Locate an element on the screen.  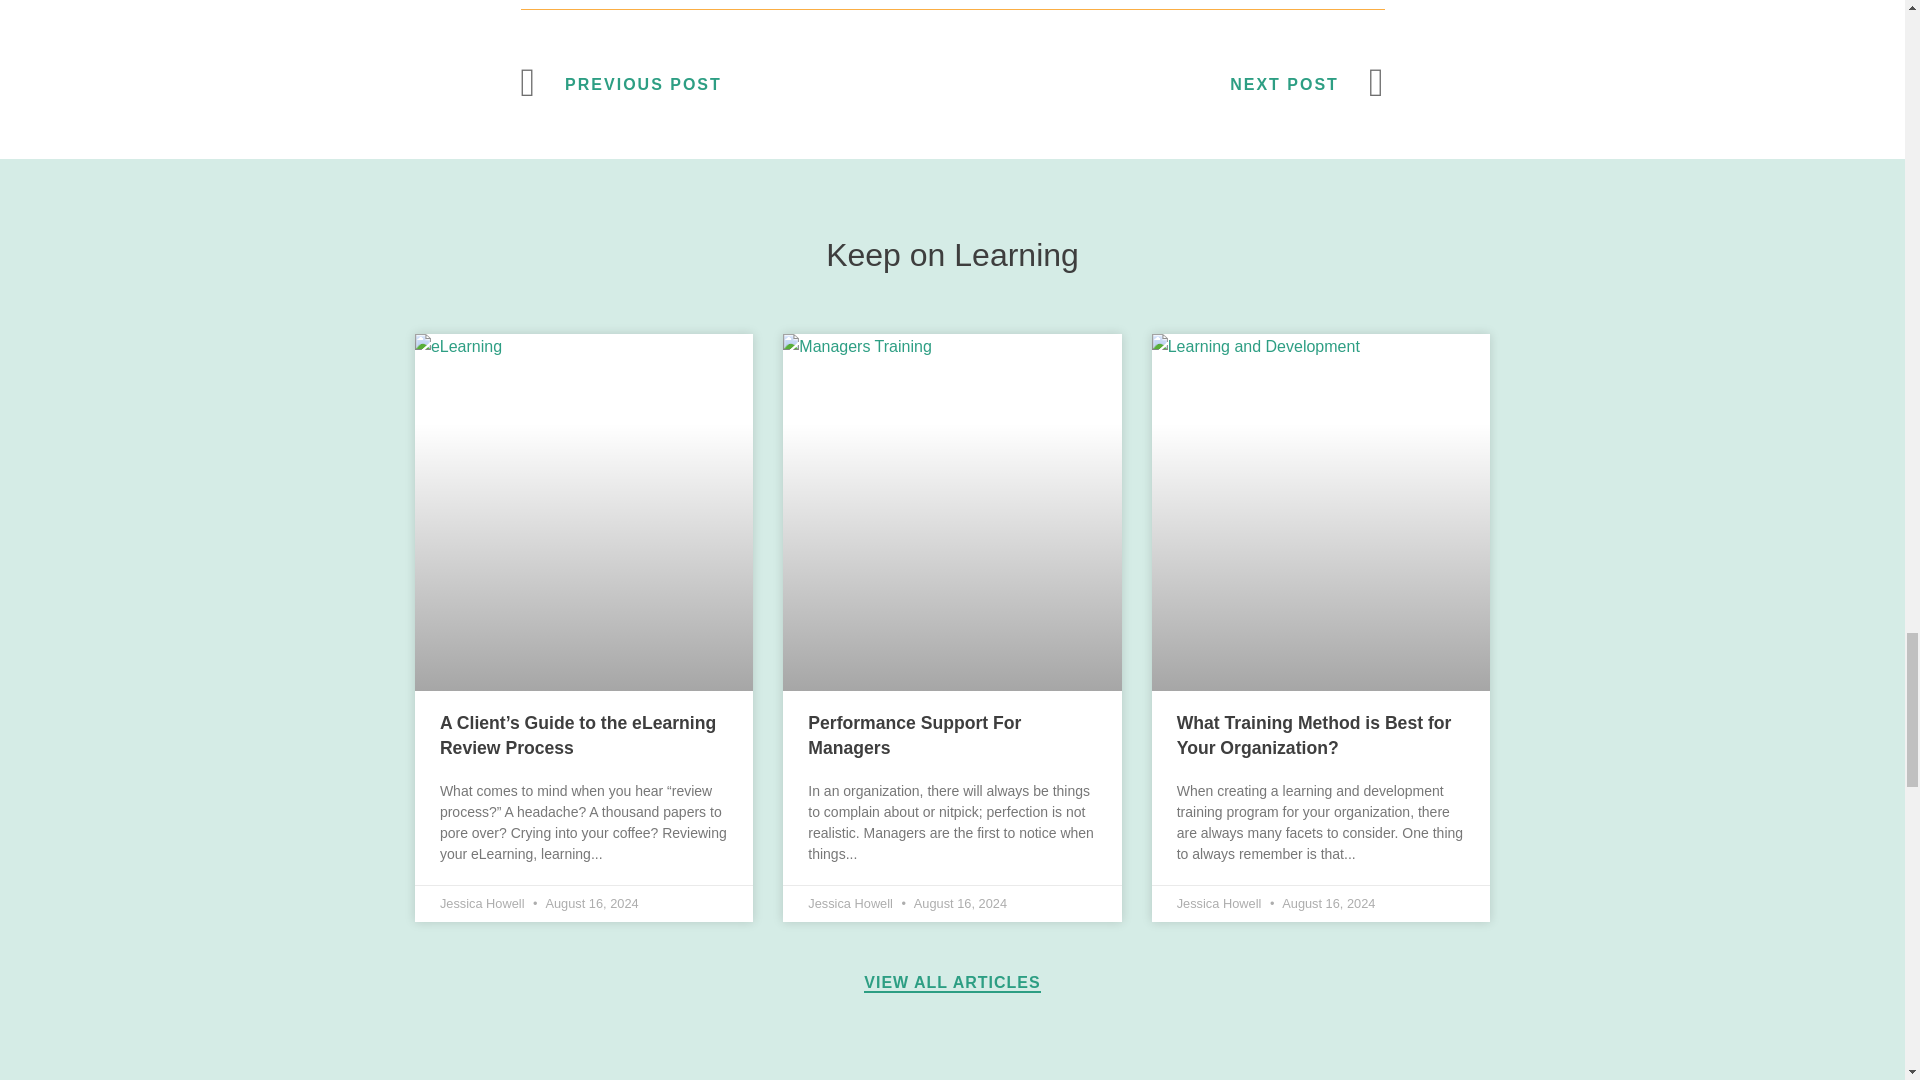
What Training Method is Best for Your Organization? is located at coordinates (1314, 735).